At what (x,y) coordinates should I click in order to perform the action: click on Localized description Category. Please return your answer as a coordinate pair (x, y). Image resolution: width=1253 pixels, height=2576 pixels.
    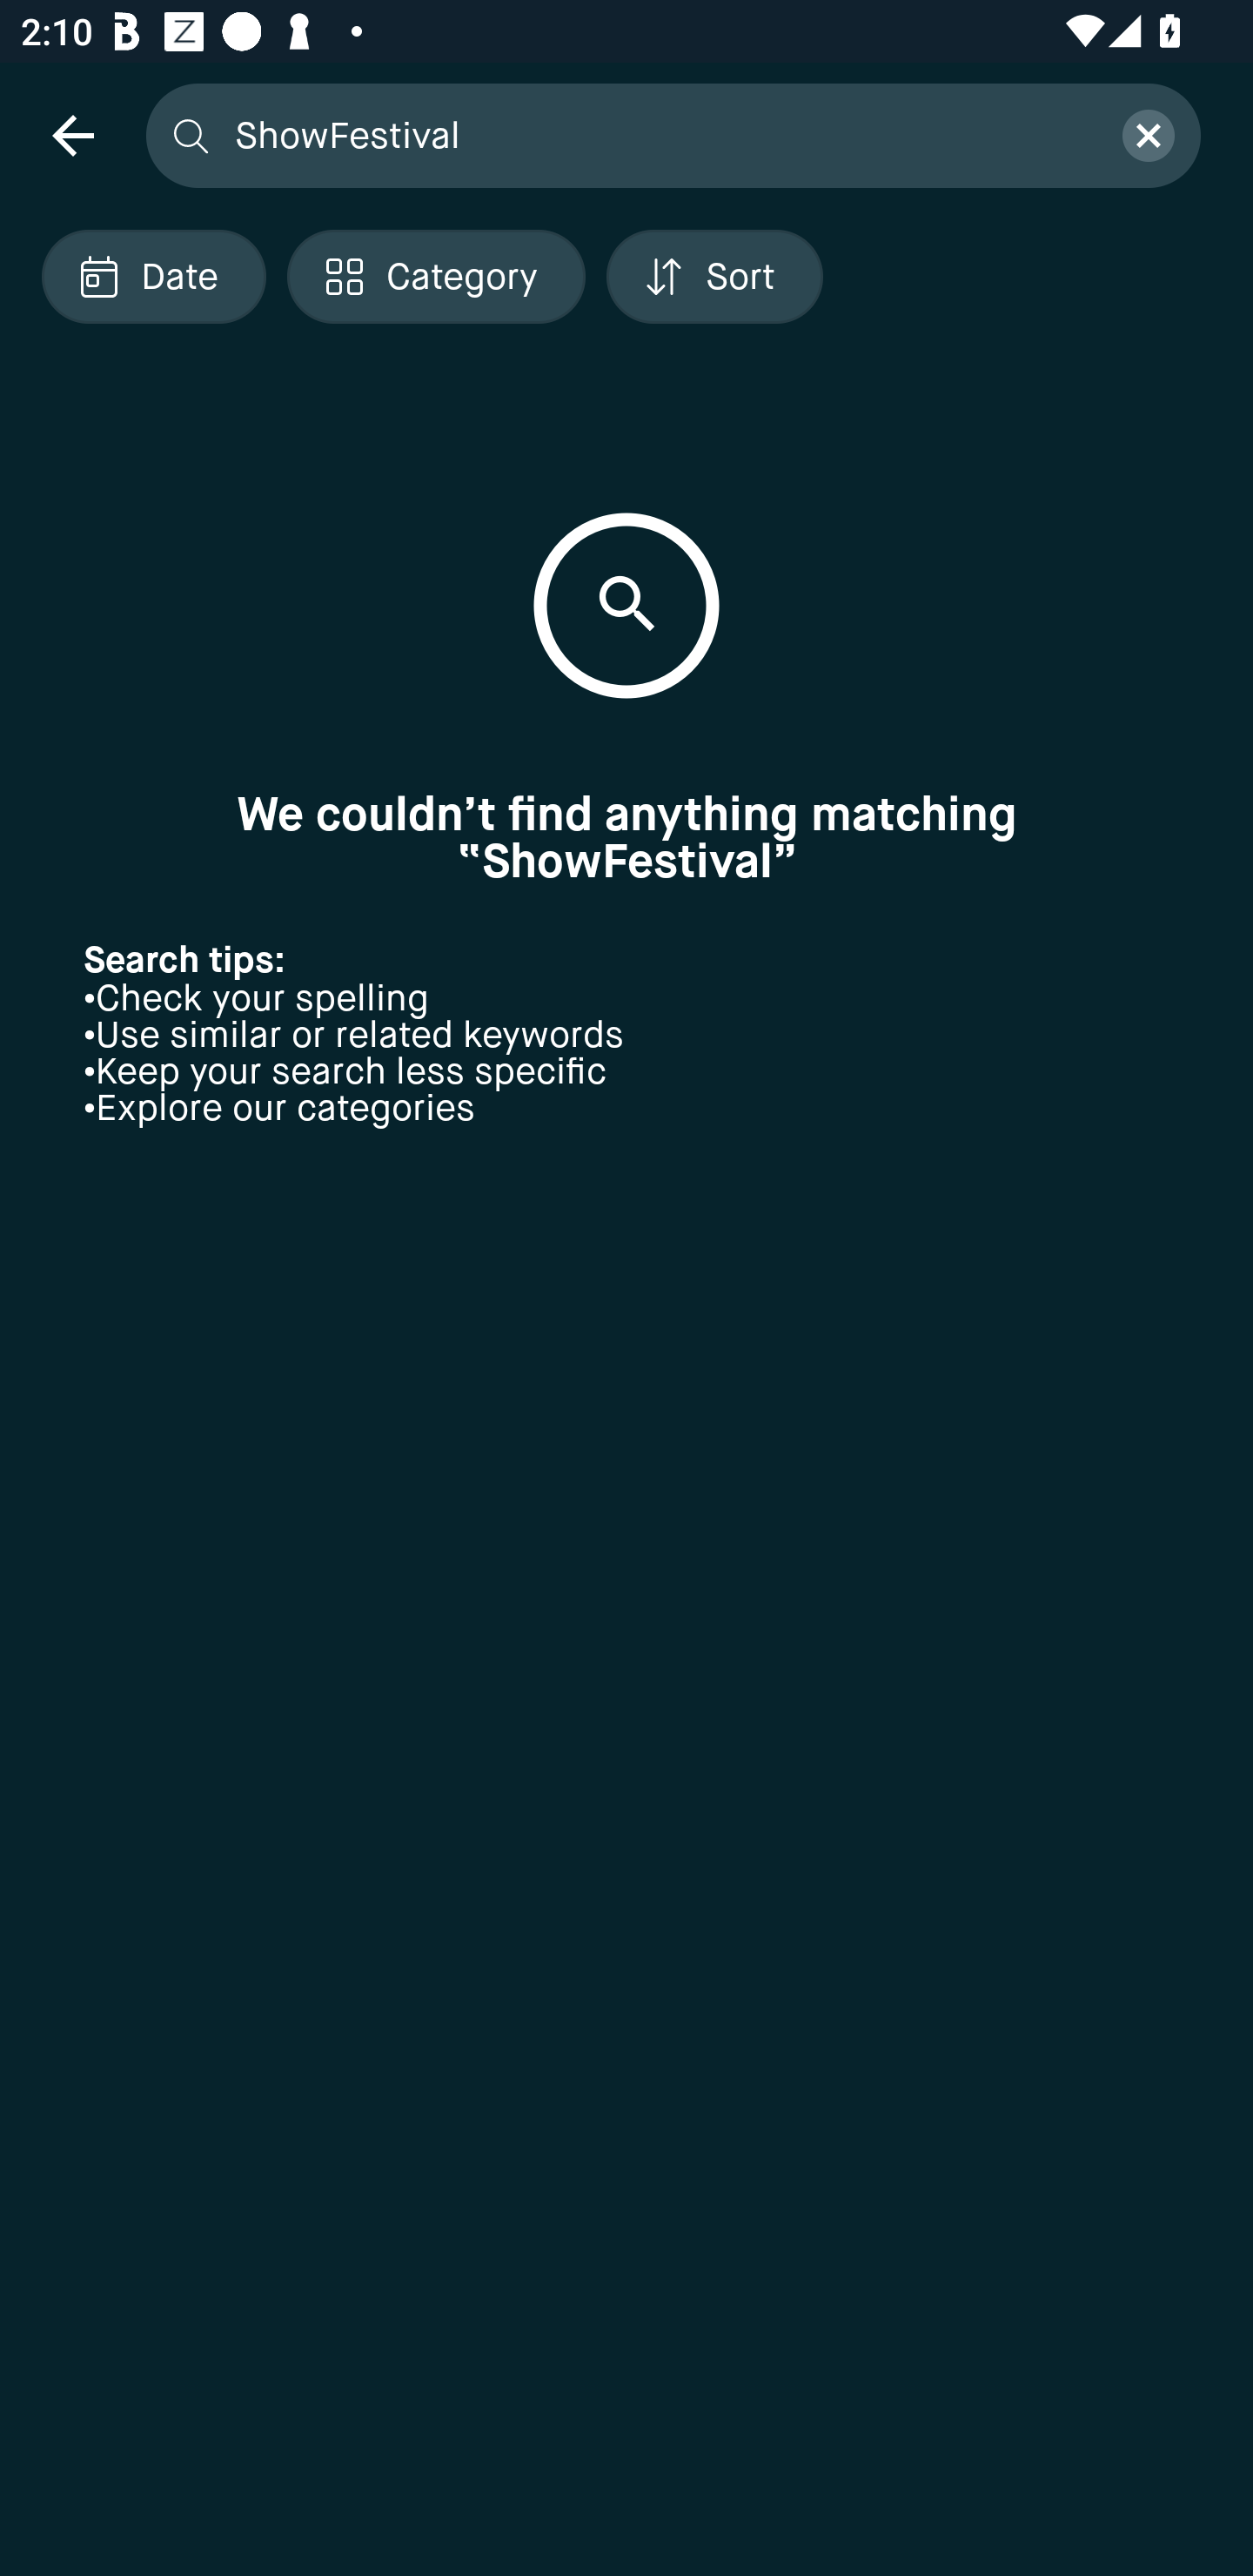
    Looking at the image, I should click on (435, 277).